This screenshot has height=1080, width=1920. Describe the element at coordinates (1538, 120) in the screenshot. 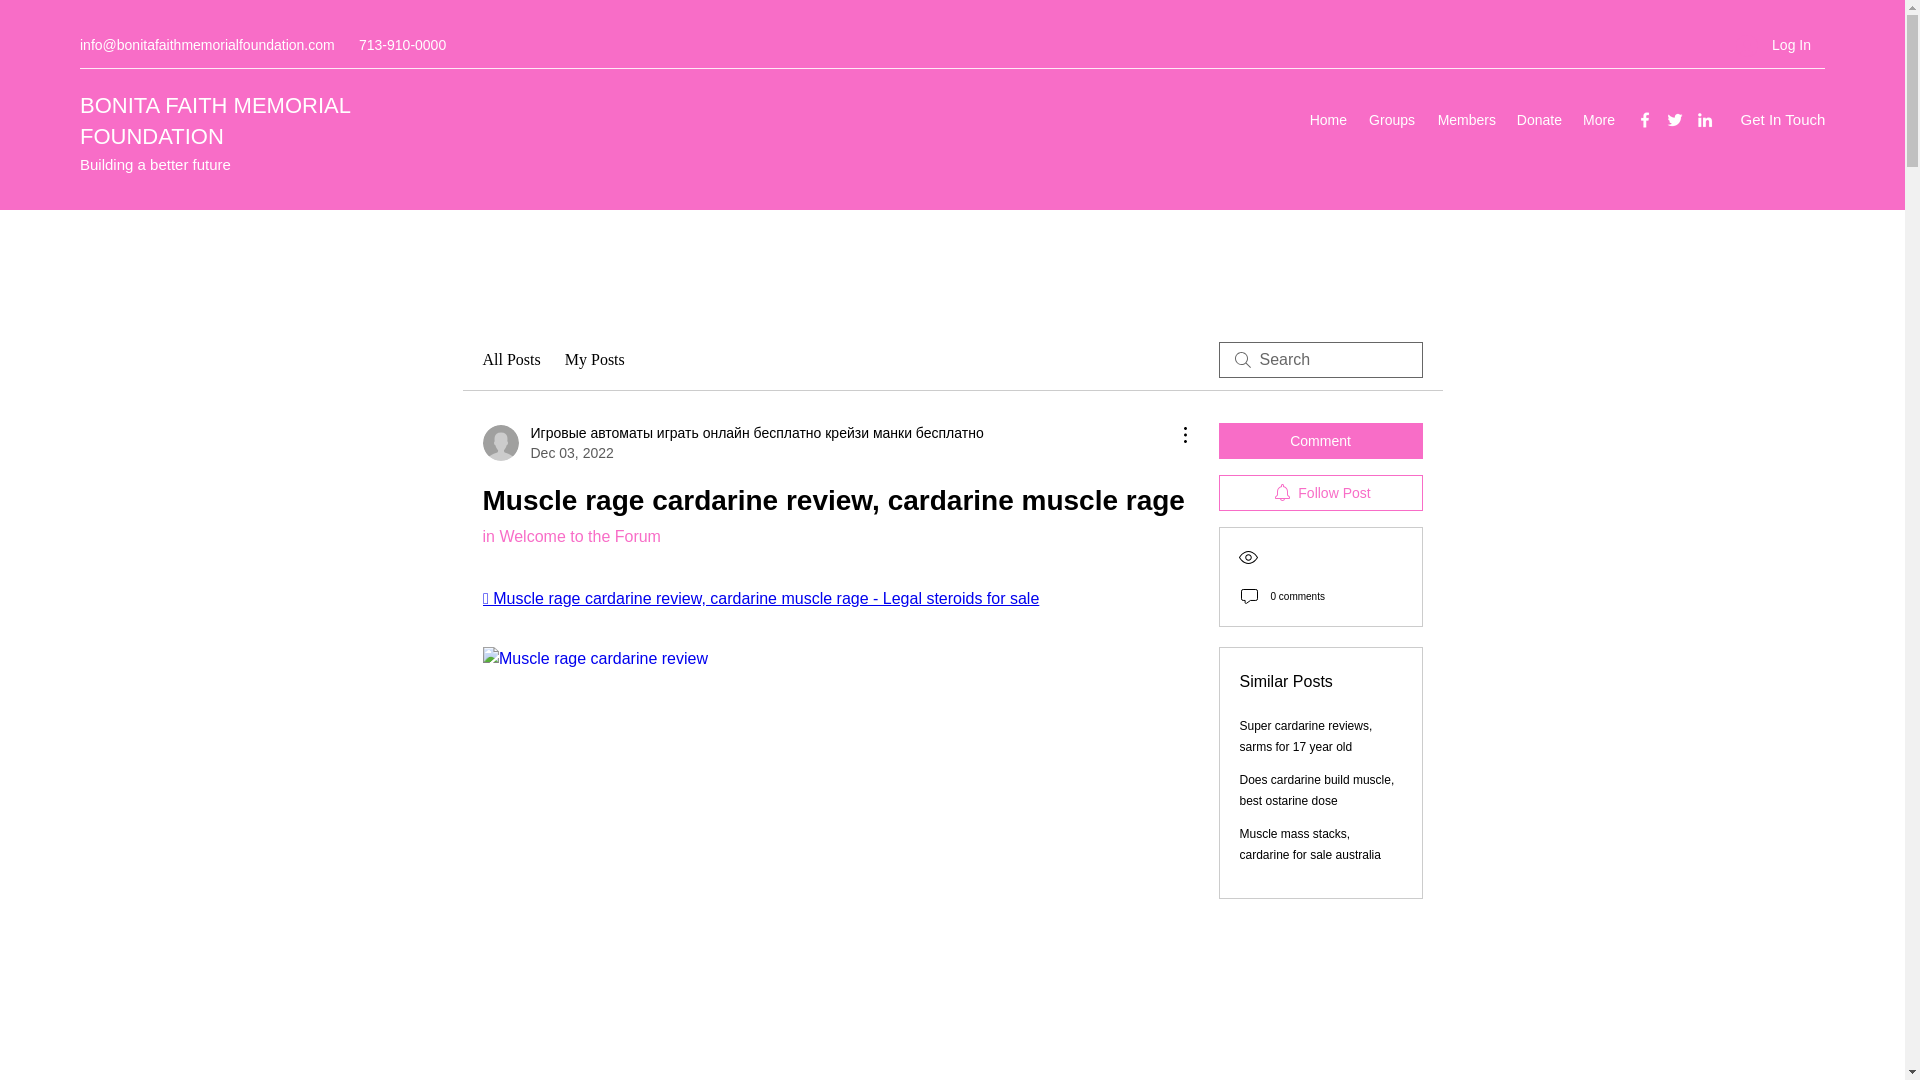

I see `Donate` at that location.